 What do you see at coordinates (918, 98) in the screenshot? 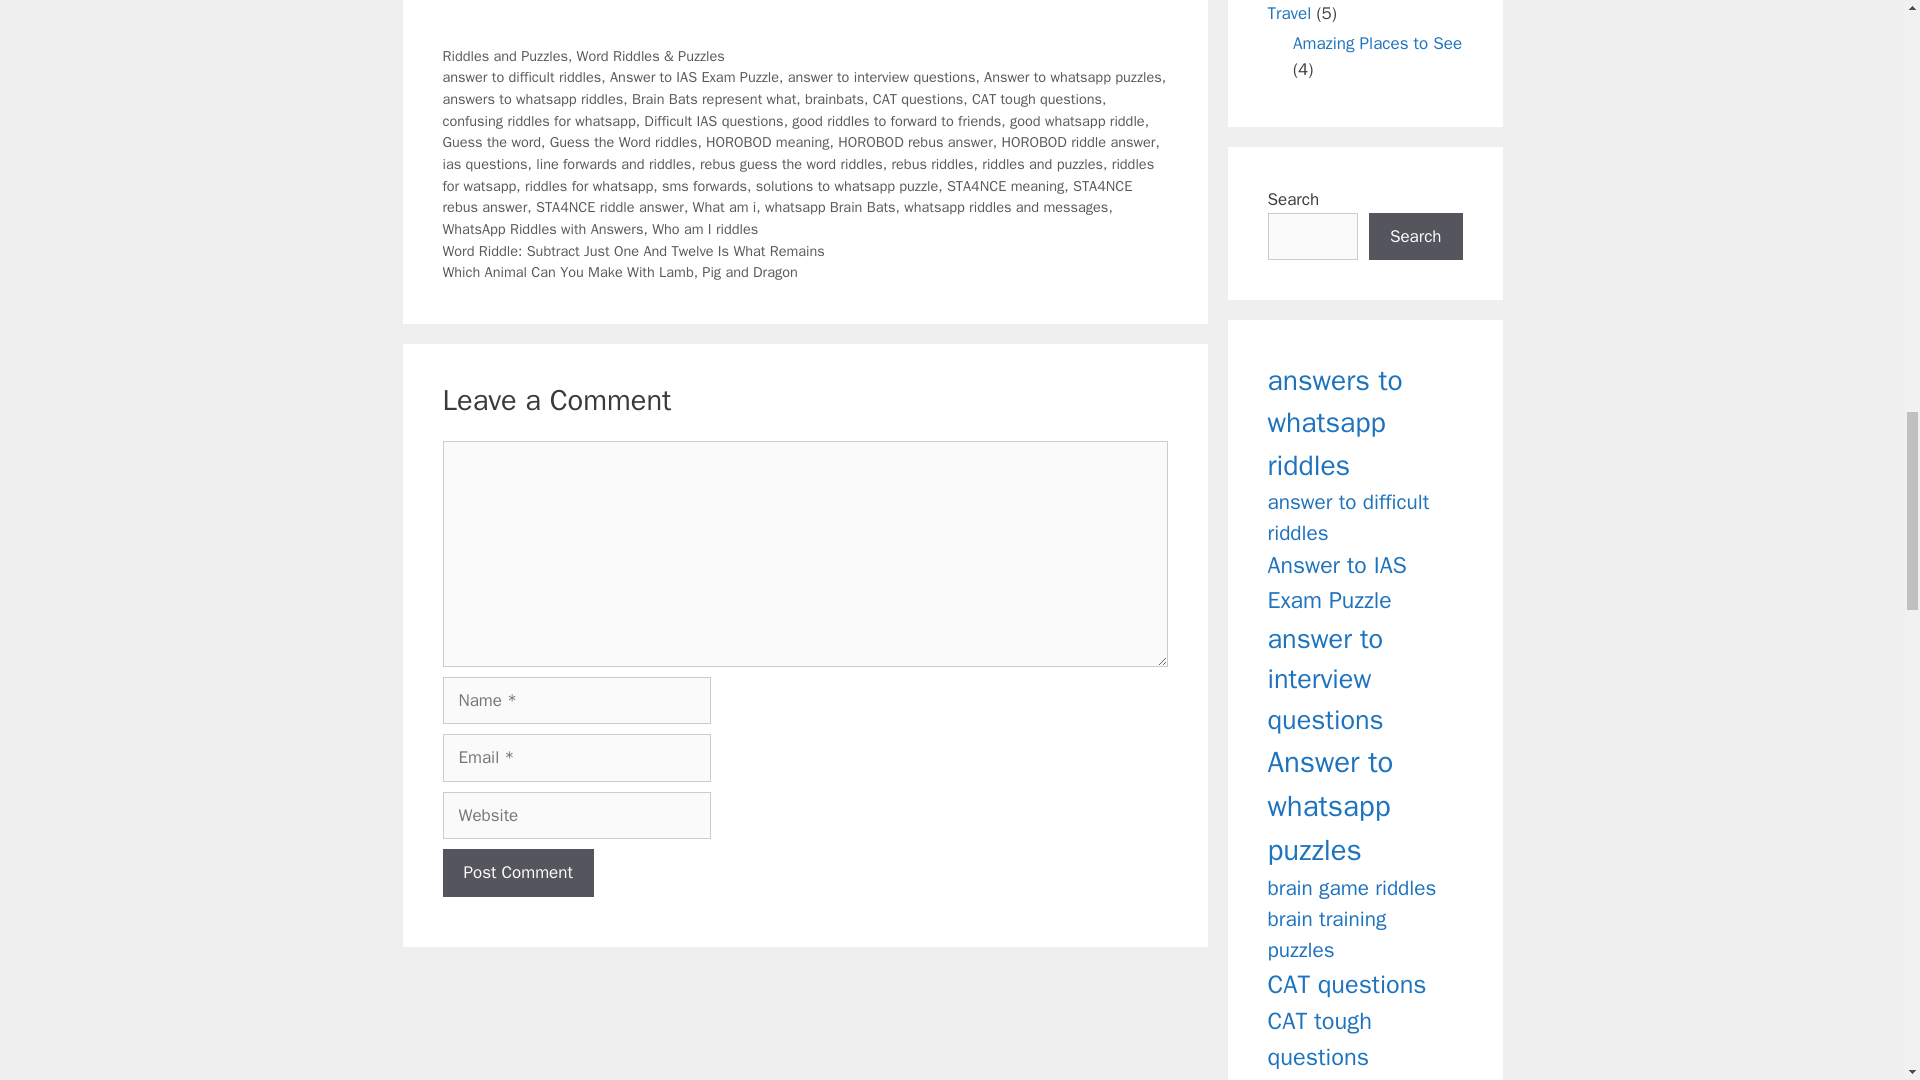
I see `CAT questions` at bounding box center [918, 98].